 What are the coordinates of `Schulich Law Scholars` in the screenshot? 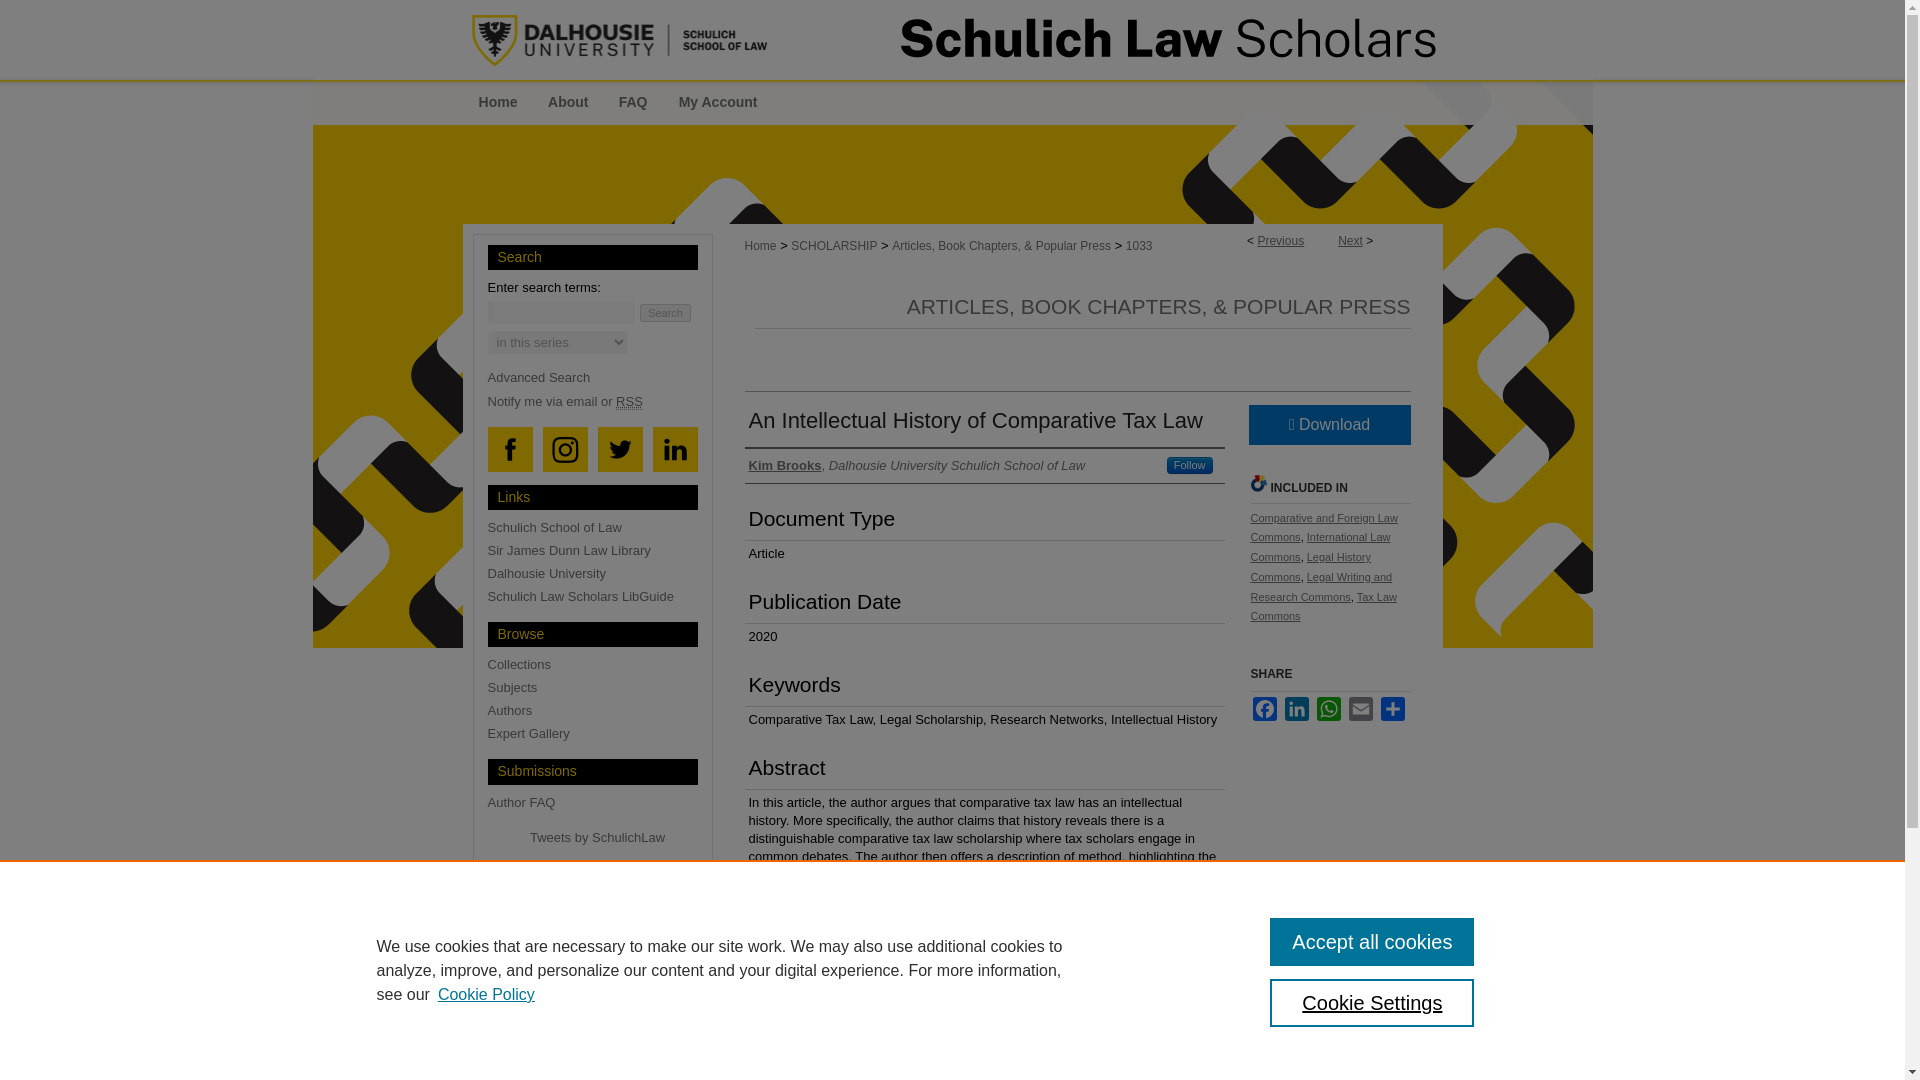 It's located at (952, 40).